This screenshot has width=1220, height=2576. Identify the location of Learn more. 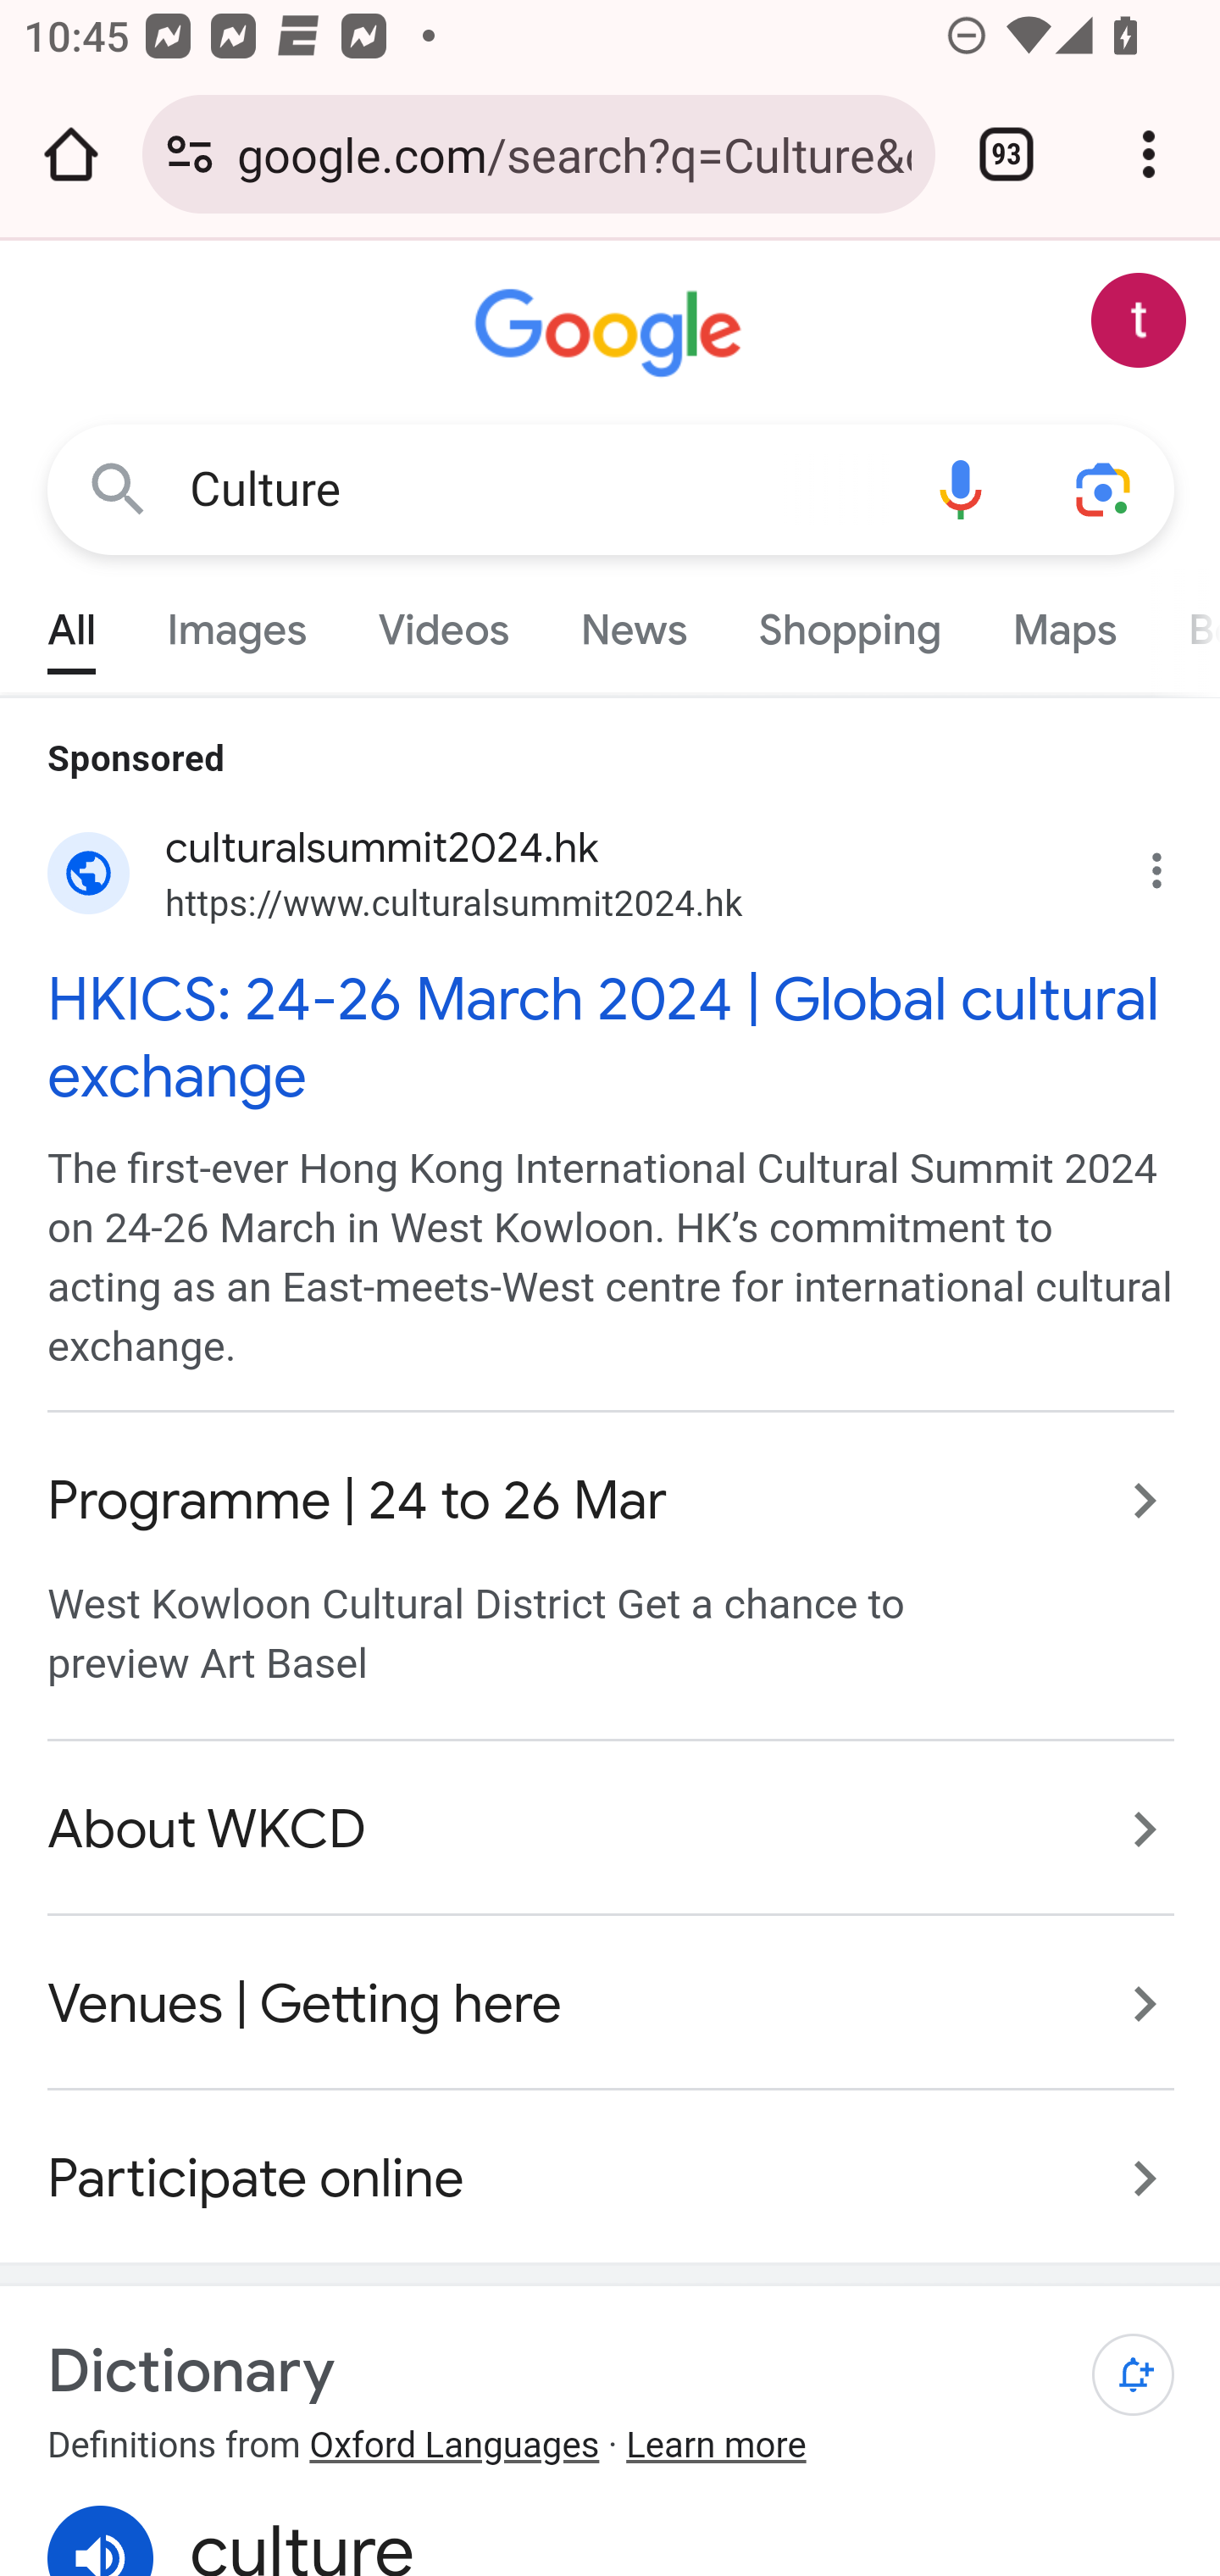
(715, 2444).